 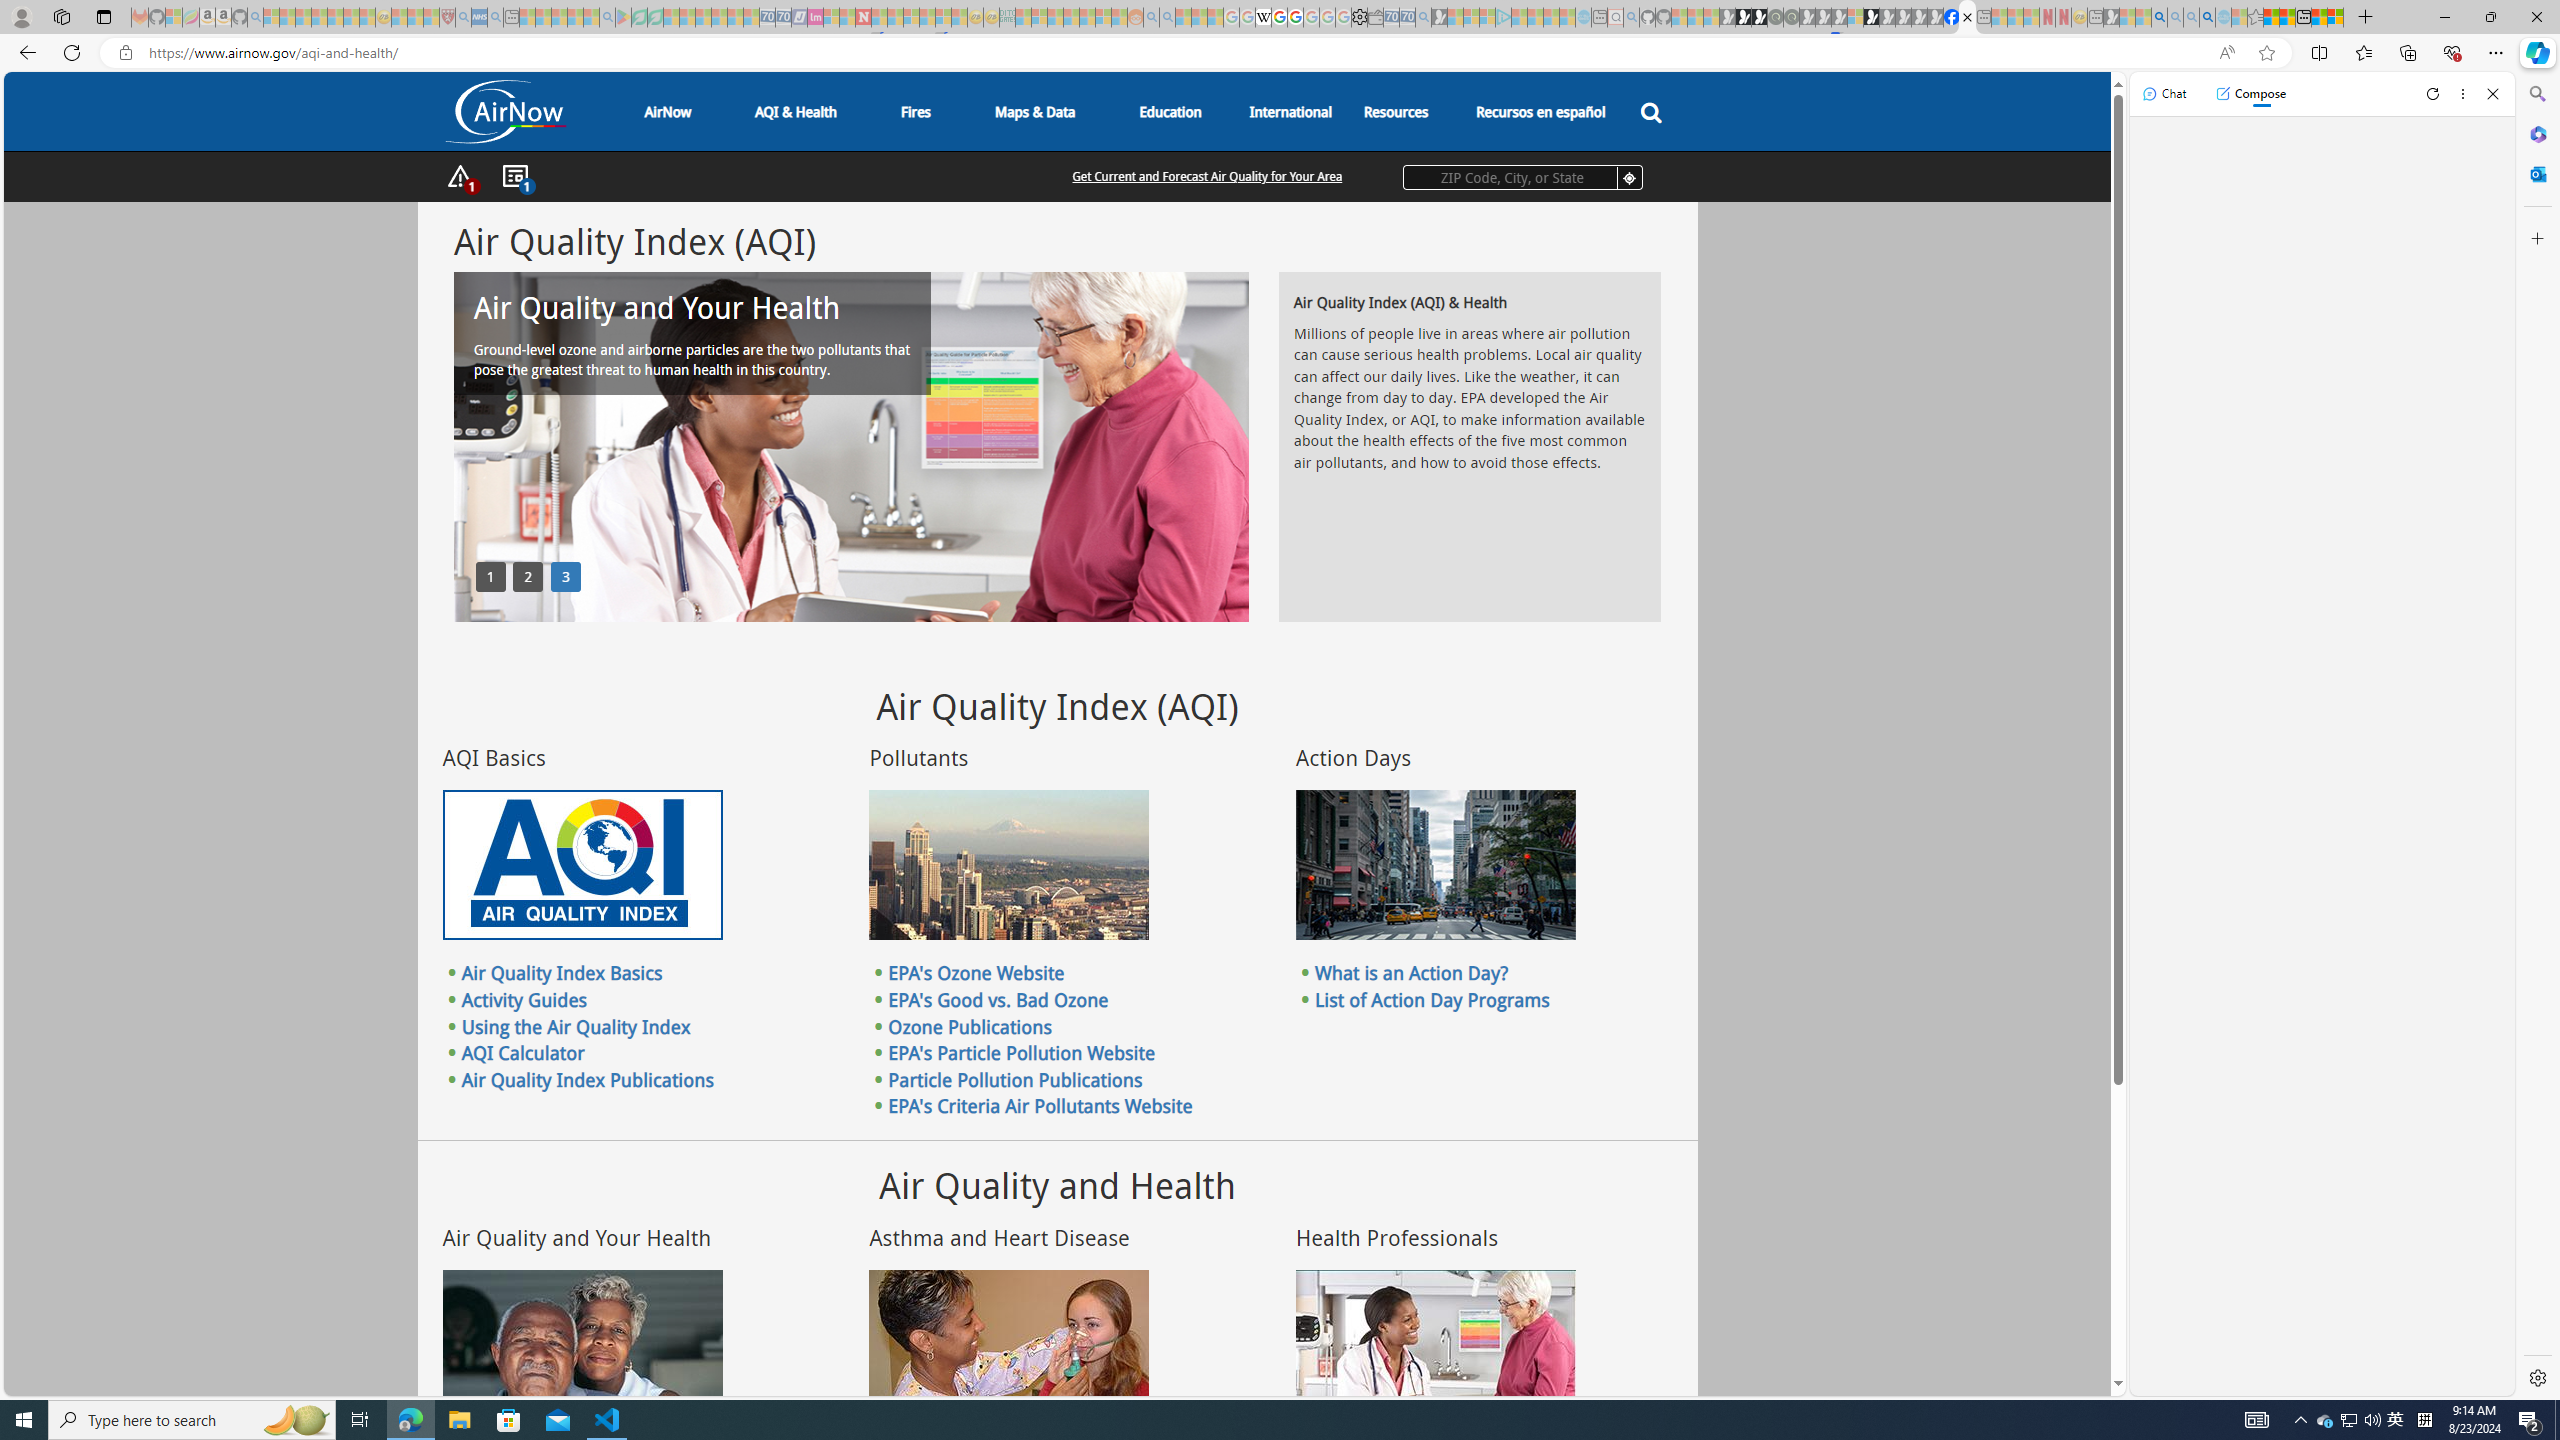 What do you see at coordinates (1854, 17) in the screenshot?
I see `Sign in to your account - Sleeping` at bounding box center [1854, 17].